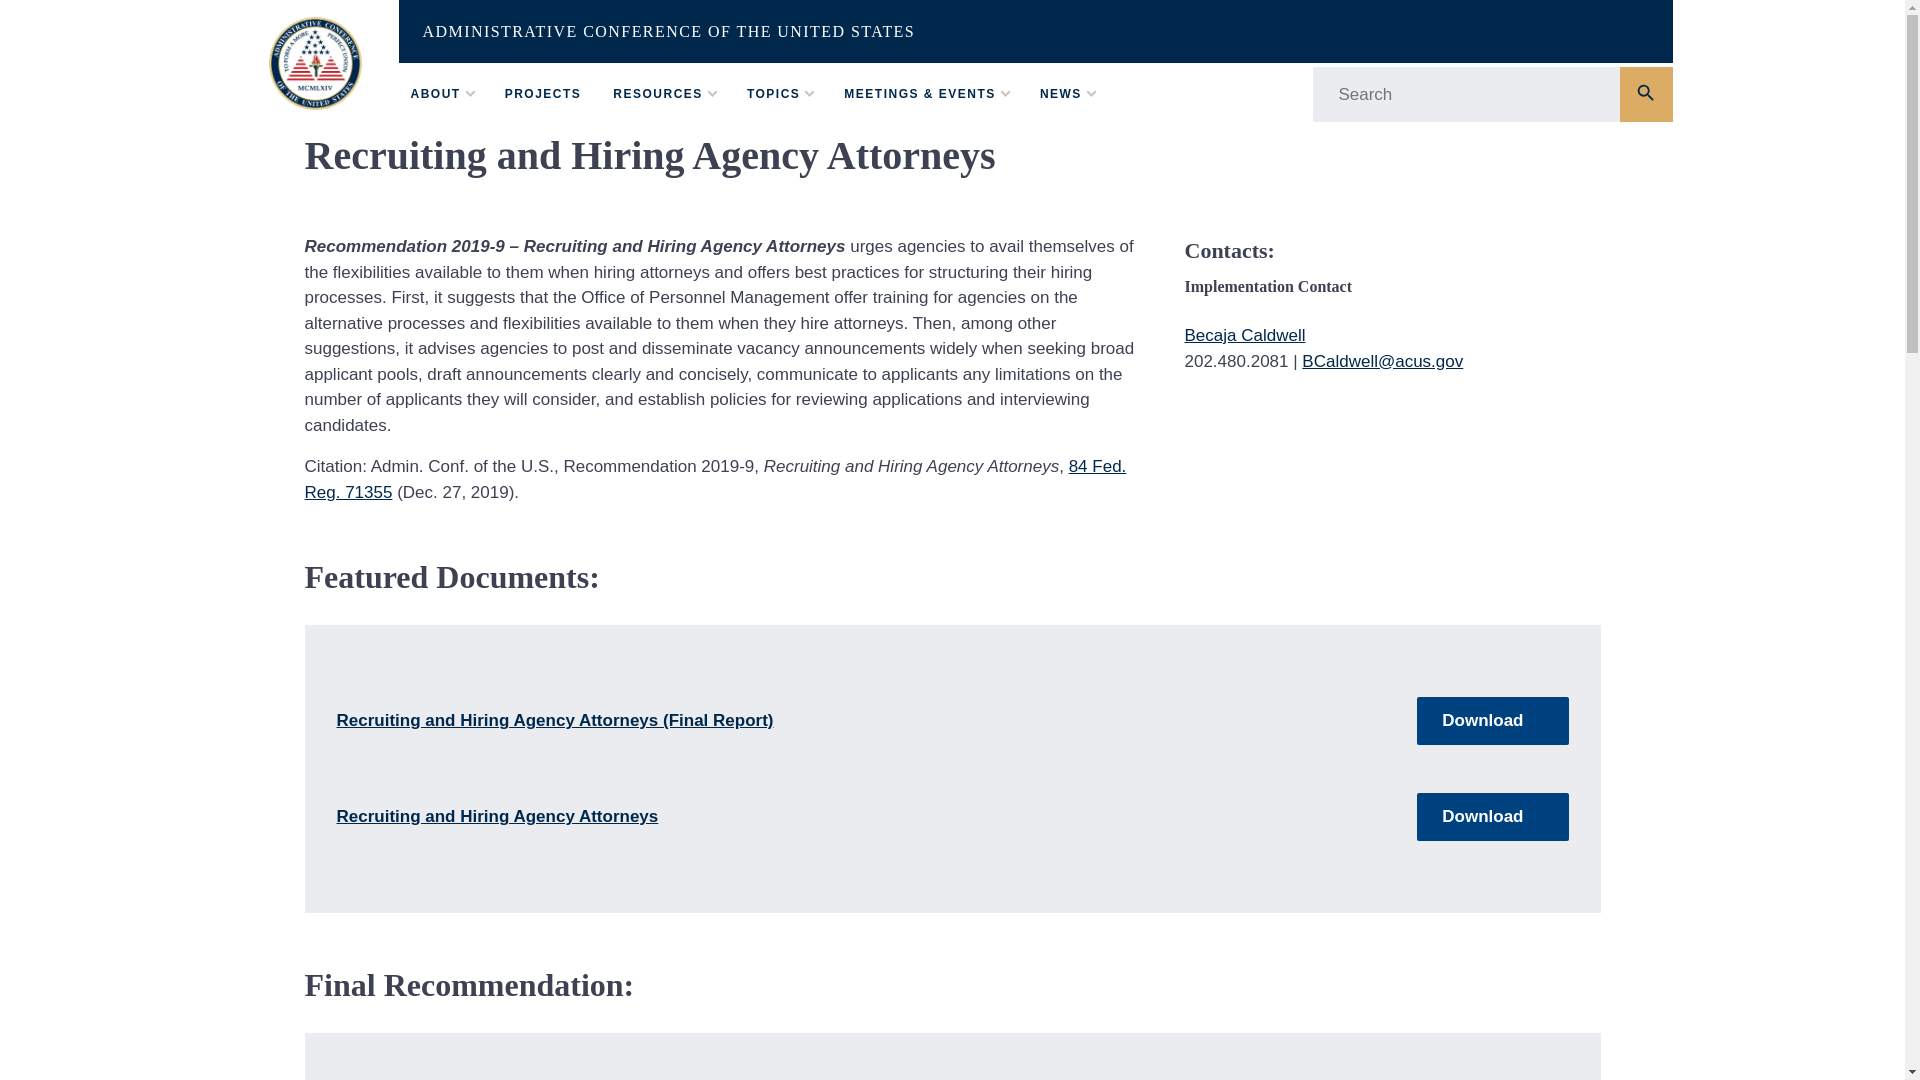 The height and width of the screenshot is (1080, 1920). Describe the element at coordinates (773, 94) in the screenshot. I see `TOPICS` at that location.